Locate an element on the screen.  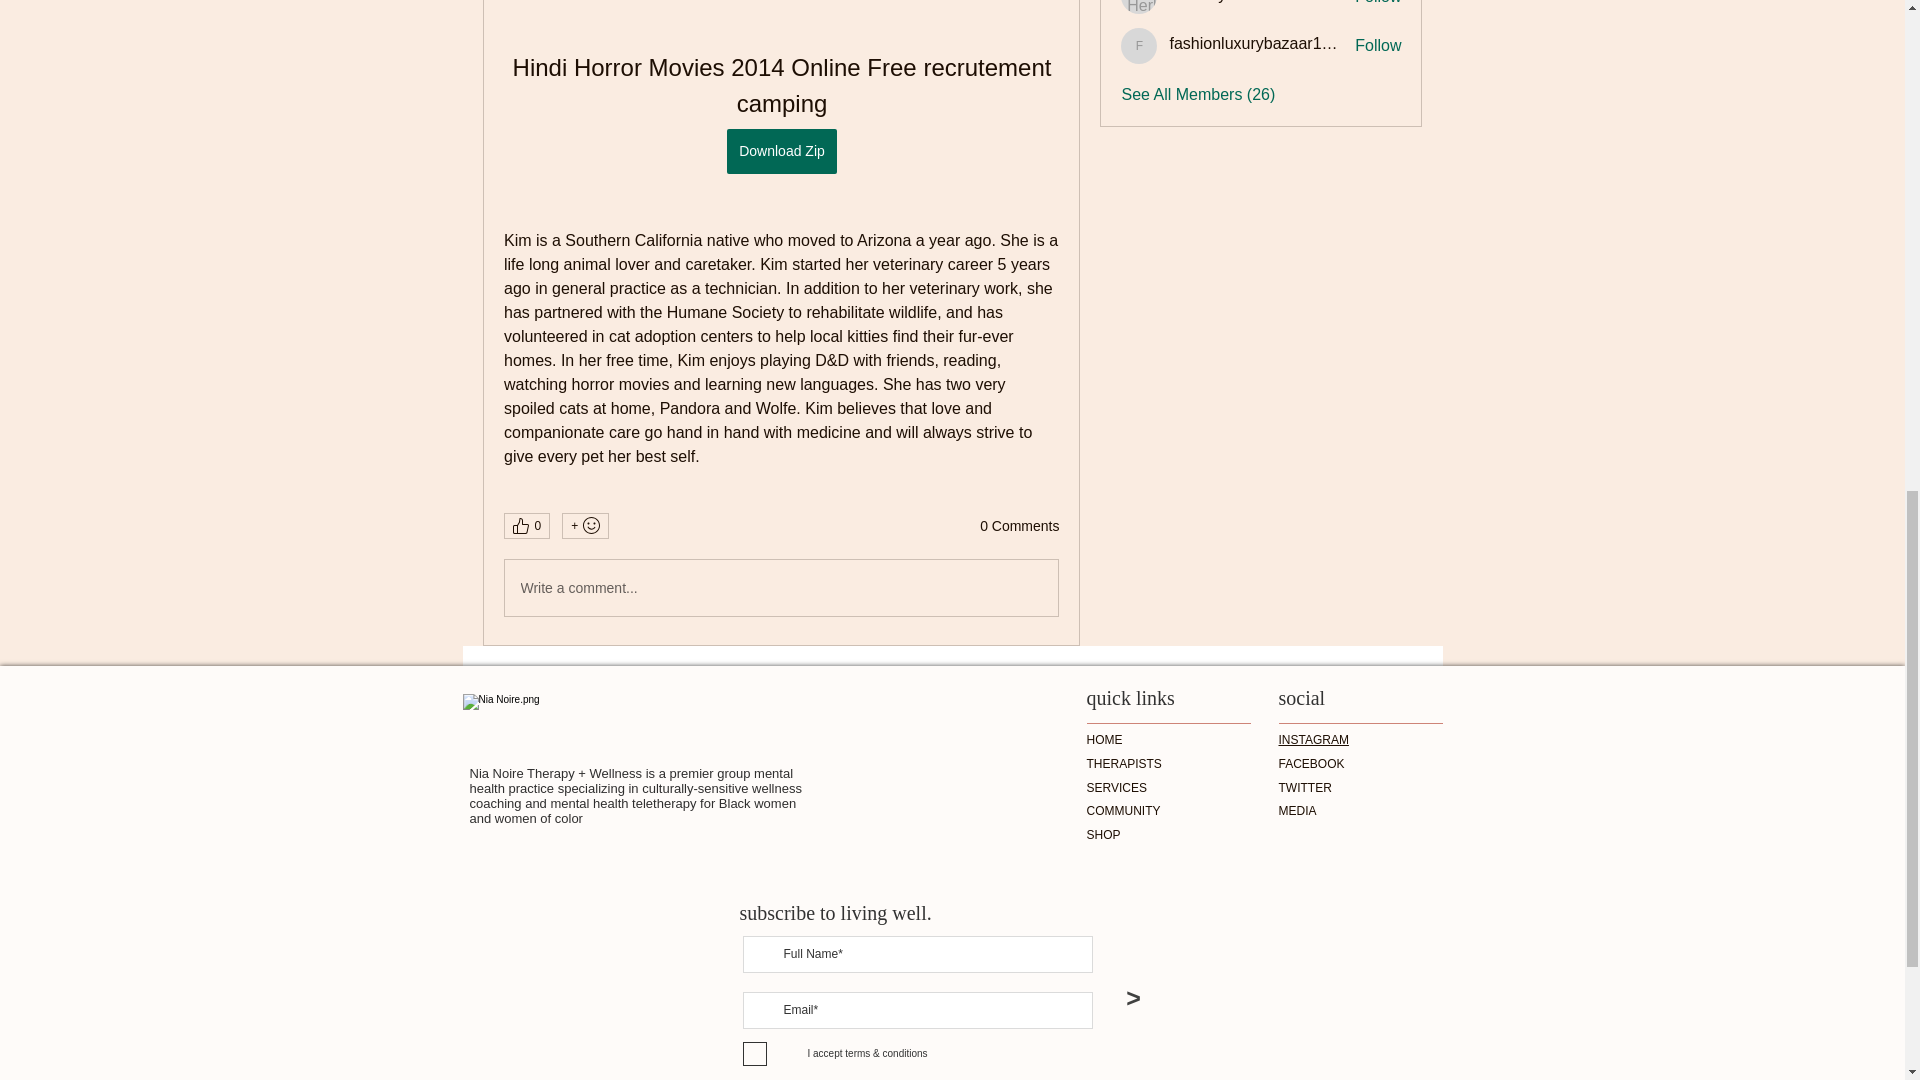
SERVICES is located at coordinates (1116, 787).